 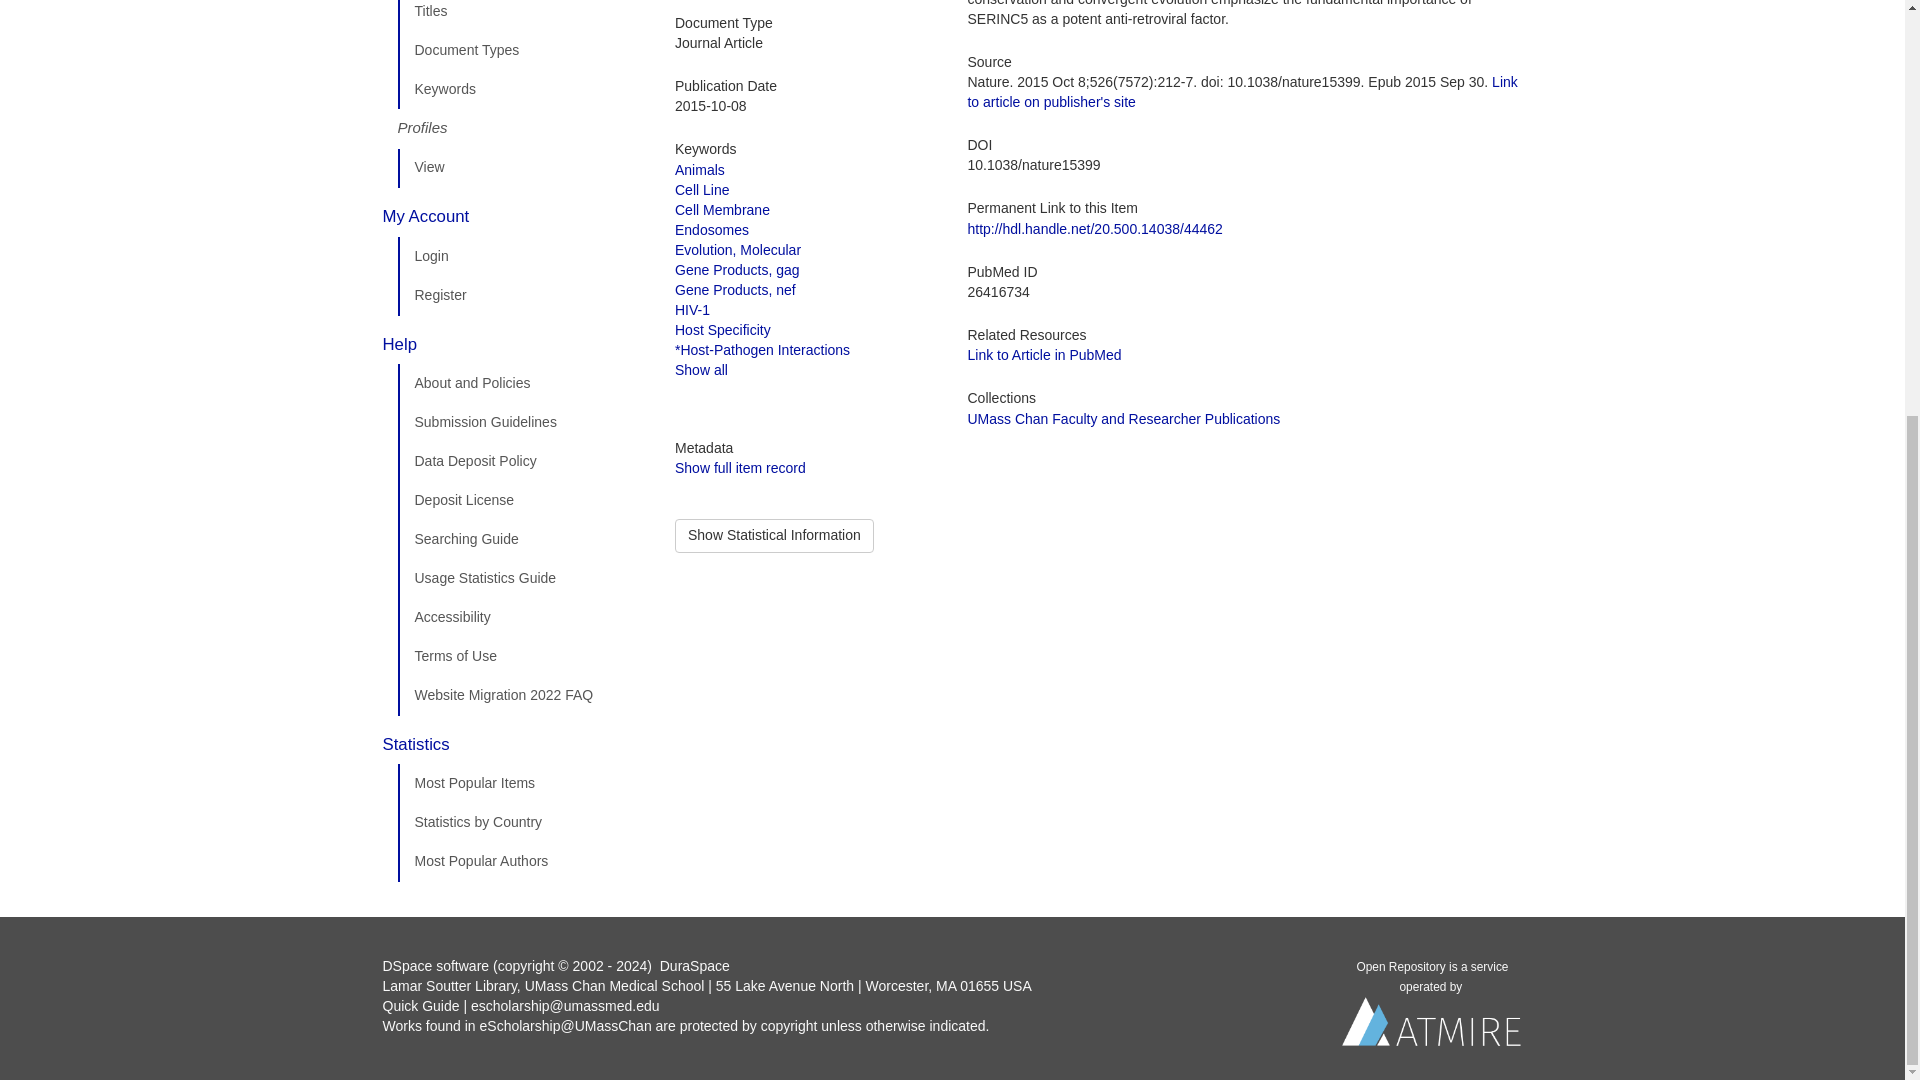 I want to click on Keywords, so click(x=521, y=90).